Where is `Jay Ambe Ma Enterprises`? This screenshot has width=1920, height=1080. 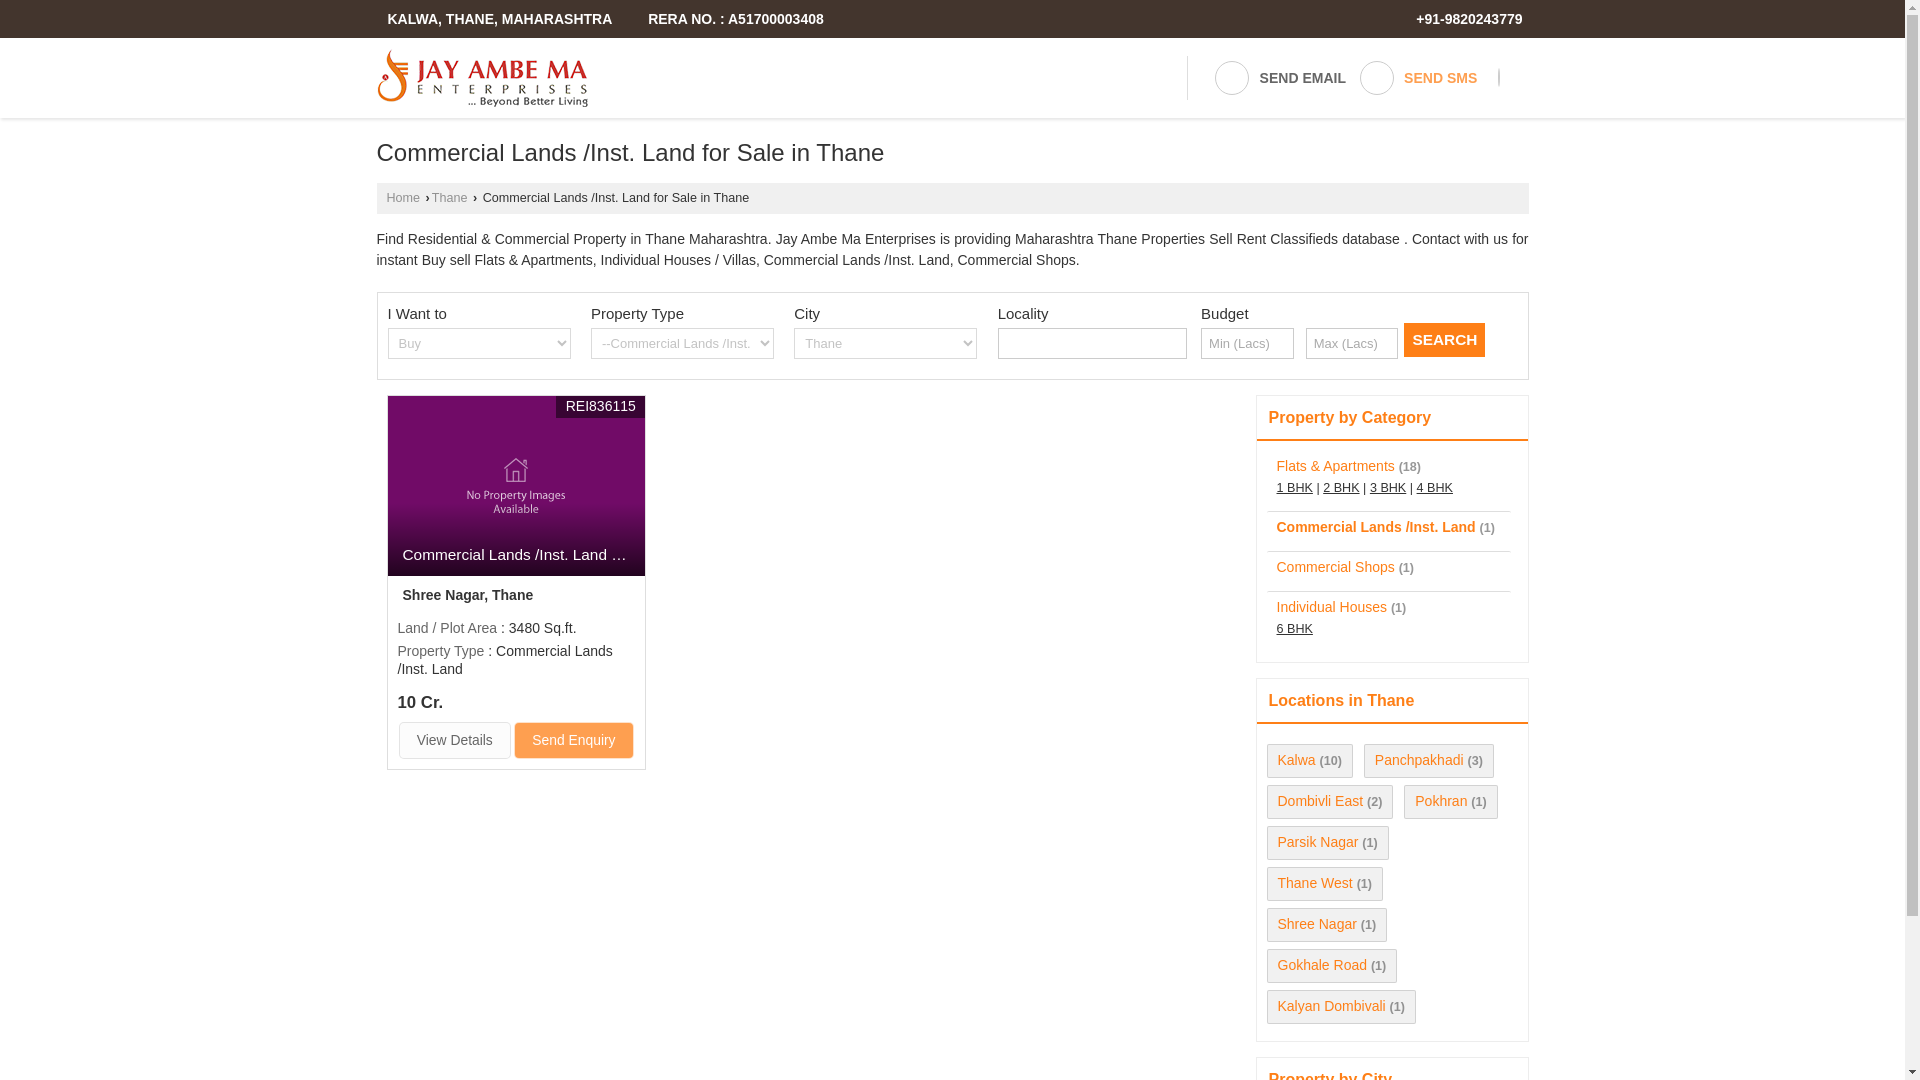 Jay Ambe Ma Enterprises is located at coordinates (482, 77).